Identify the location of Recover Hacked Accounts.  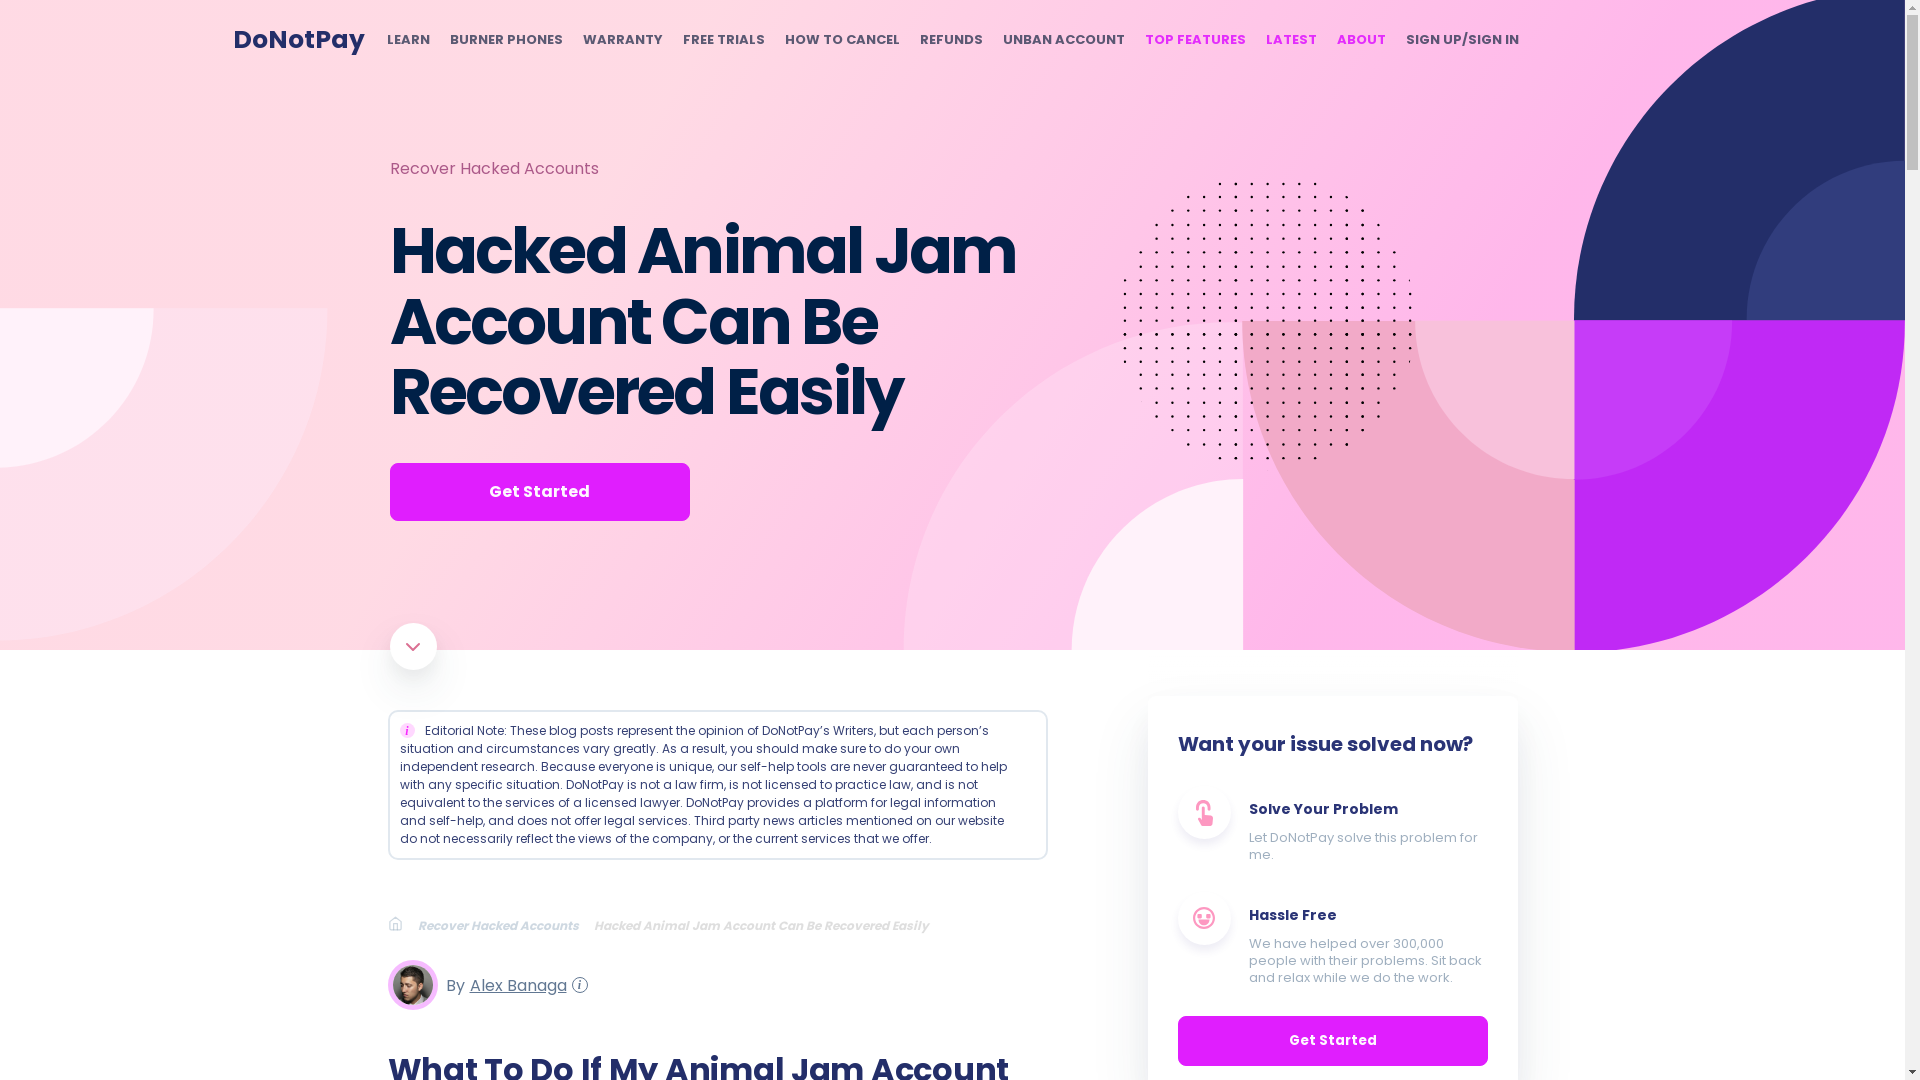
(494, 168).